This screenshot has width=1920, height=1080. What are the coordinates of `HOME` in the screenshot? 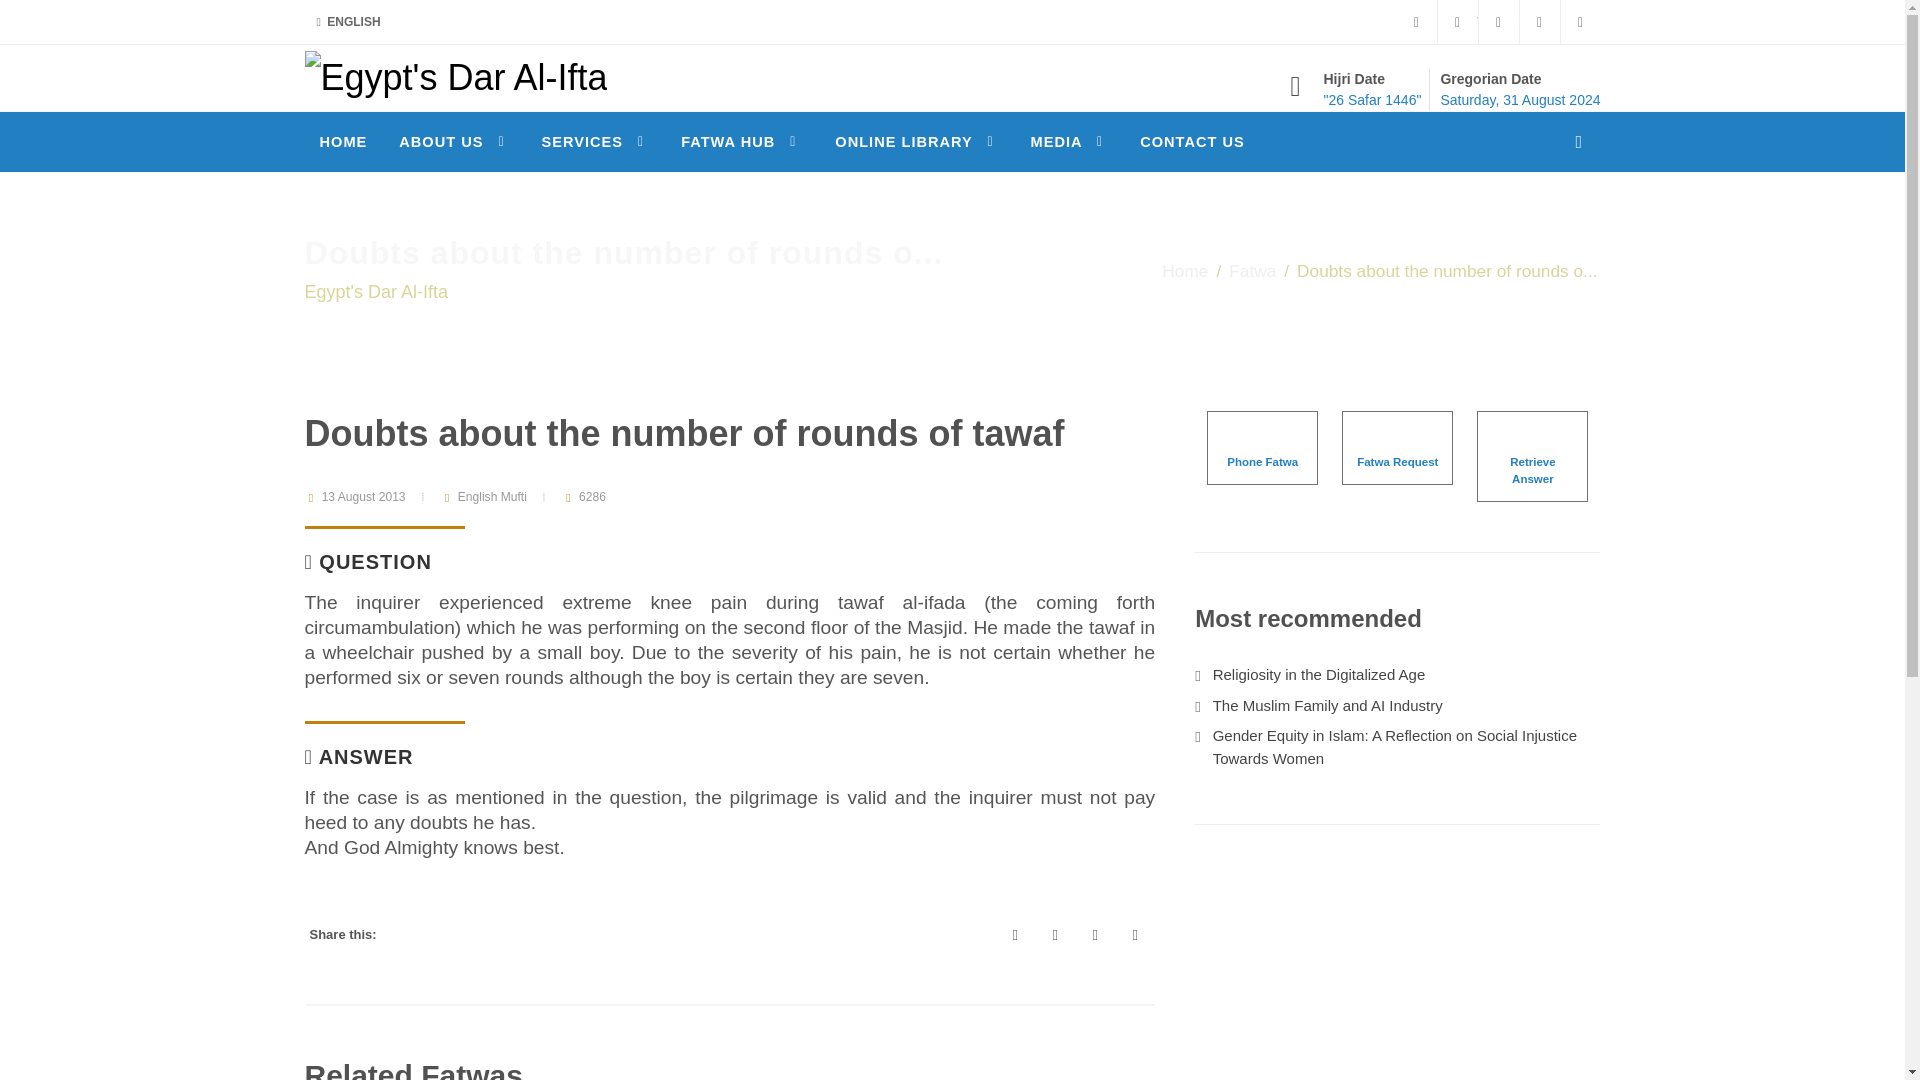 It's located at (342, 142).